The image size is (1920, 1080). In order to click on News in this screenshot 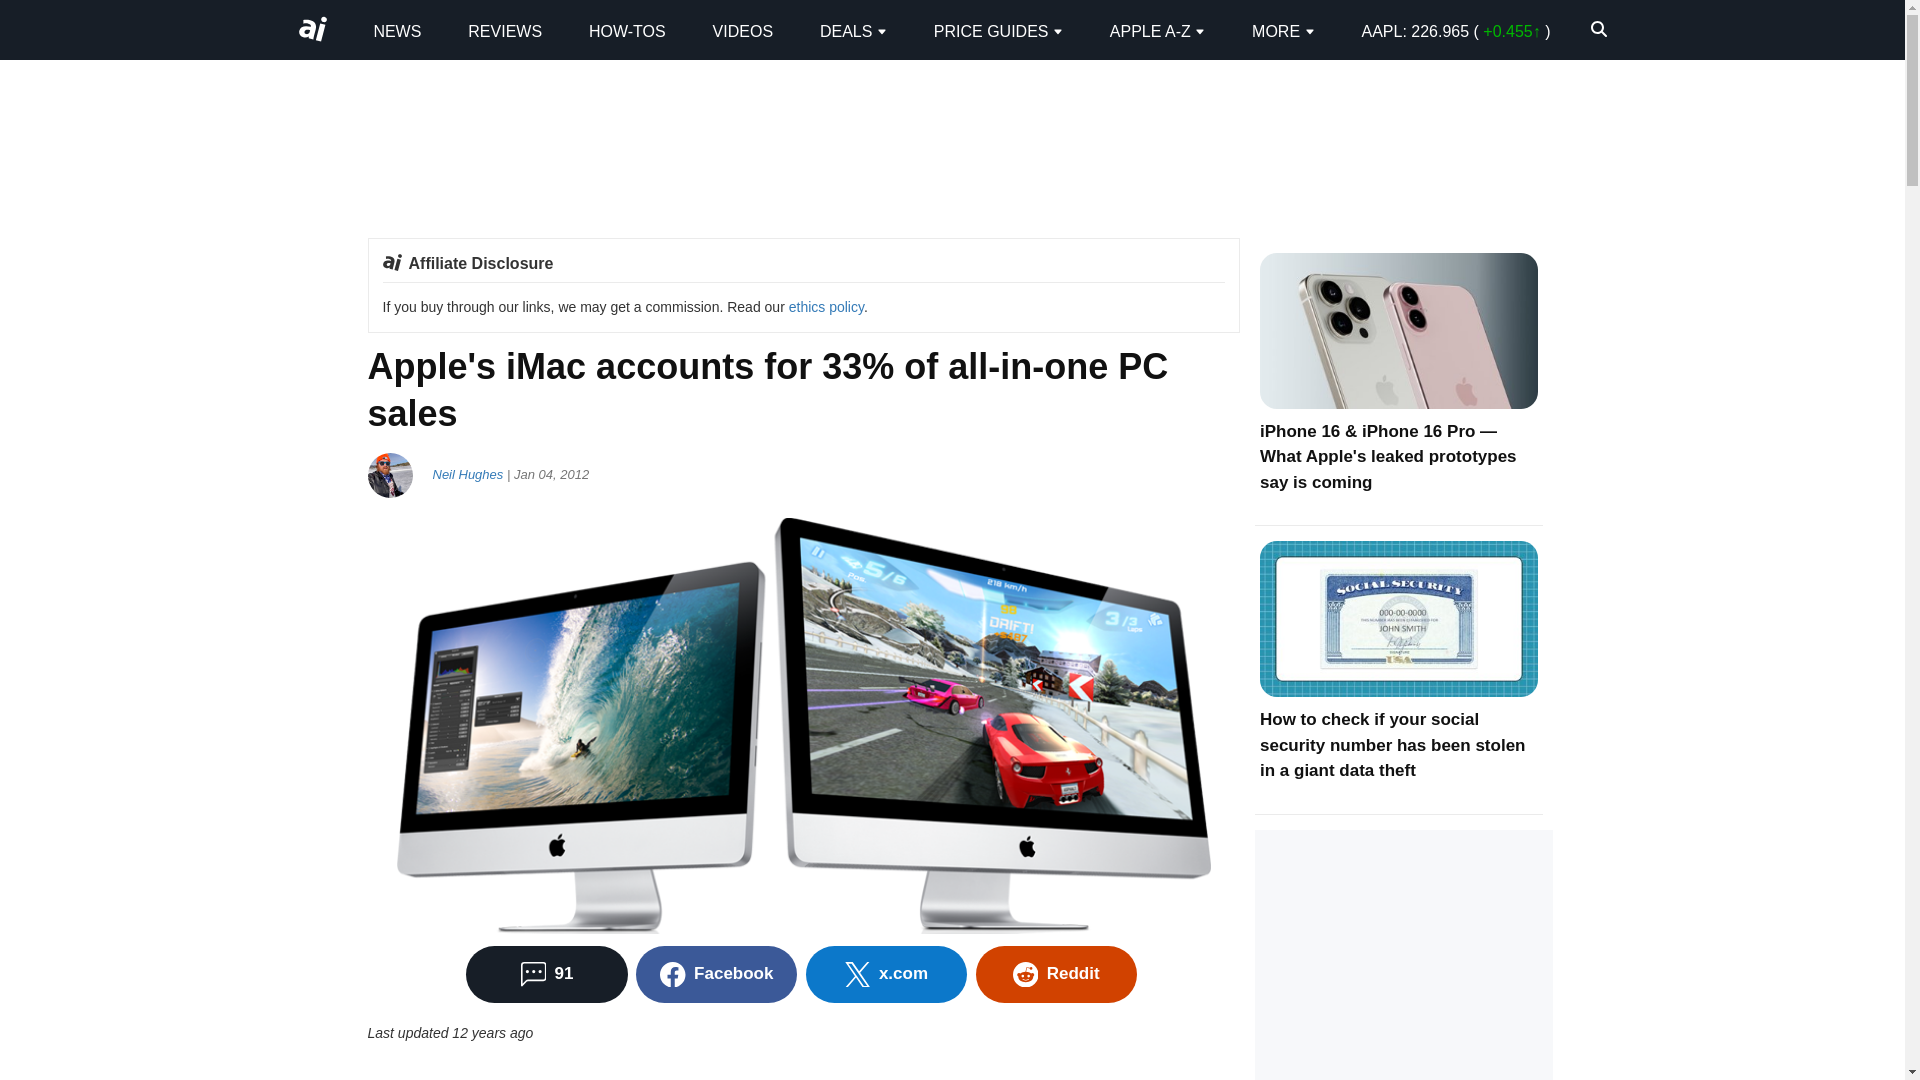, I will do `click(396, 30)`.